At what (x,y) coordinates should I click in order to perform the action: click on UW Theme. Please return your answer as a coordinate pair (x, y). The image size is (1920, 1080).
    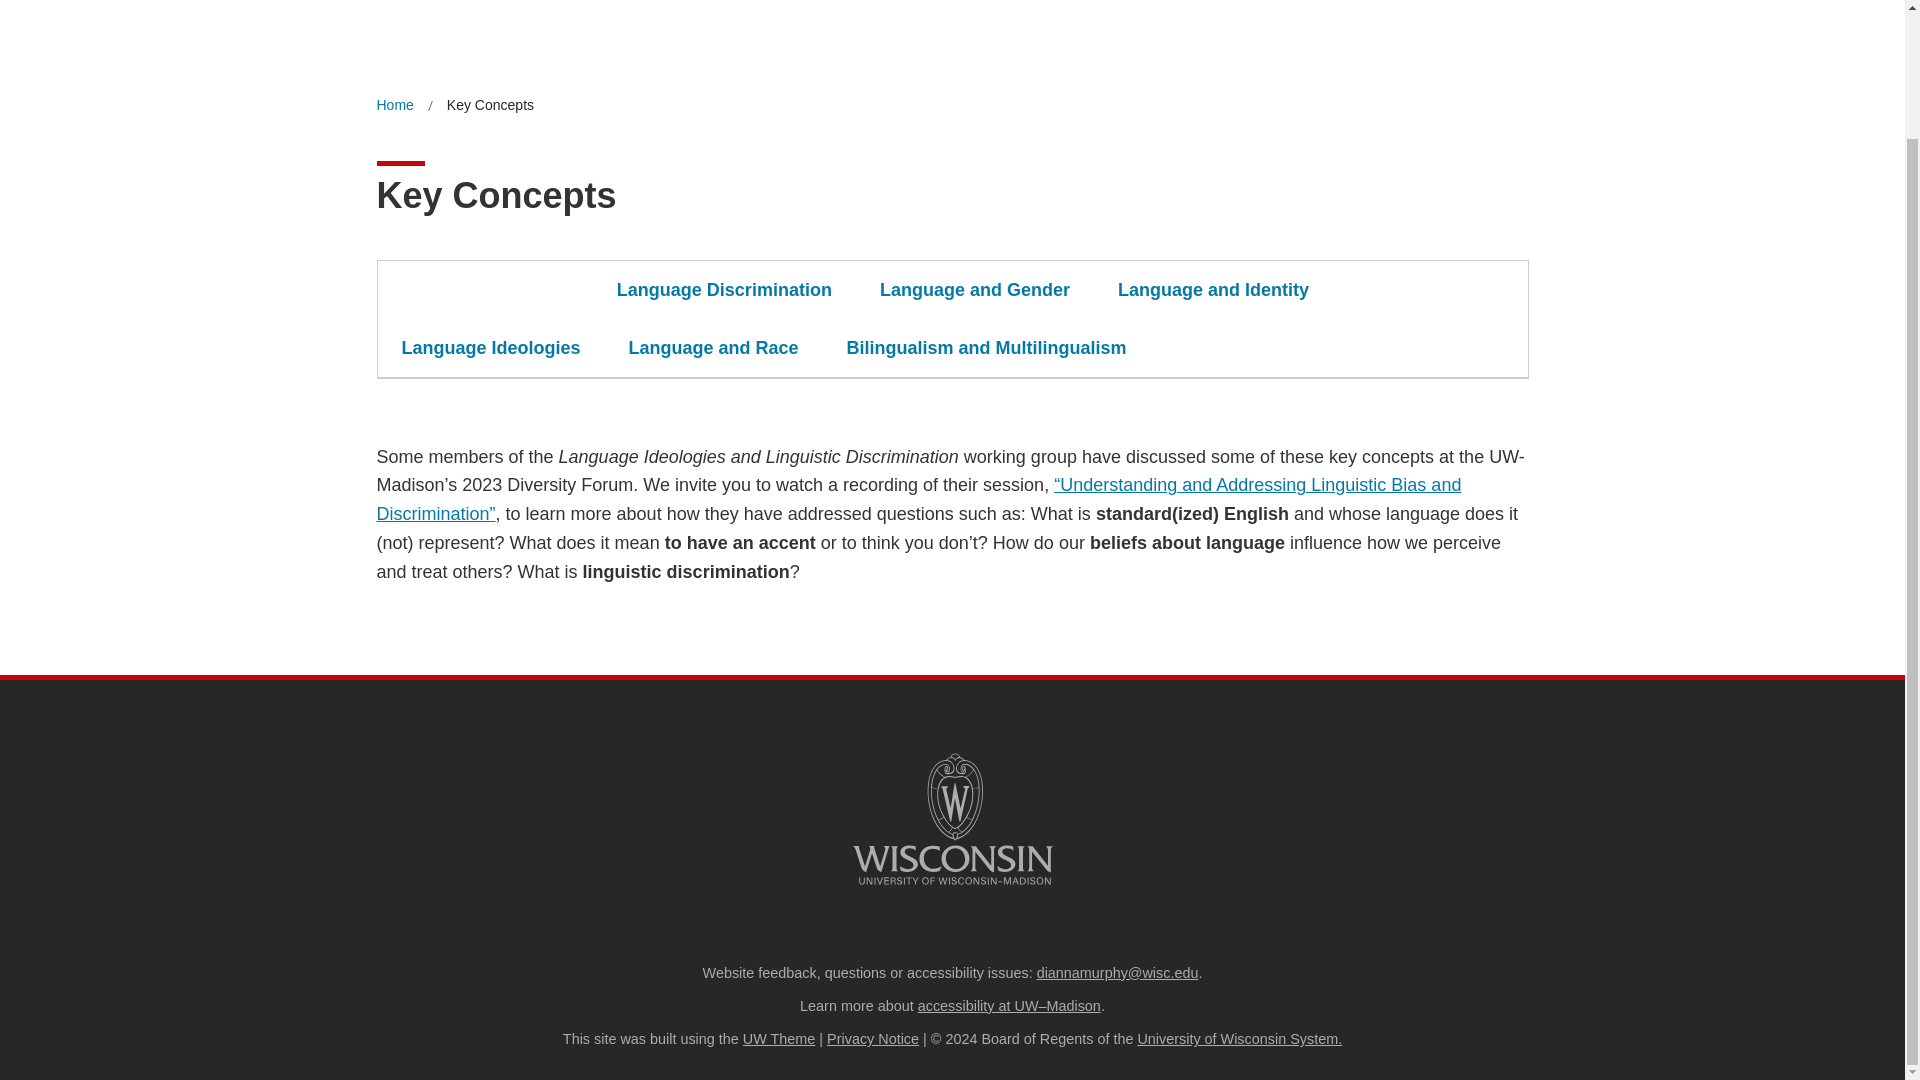
    Looking at the image, I should click on (780, 1038).